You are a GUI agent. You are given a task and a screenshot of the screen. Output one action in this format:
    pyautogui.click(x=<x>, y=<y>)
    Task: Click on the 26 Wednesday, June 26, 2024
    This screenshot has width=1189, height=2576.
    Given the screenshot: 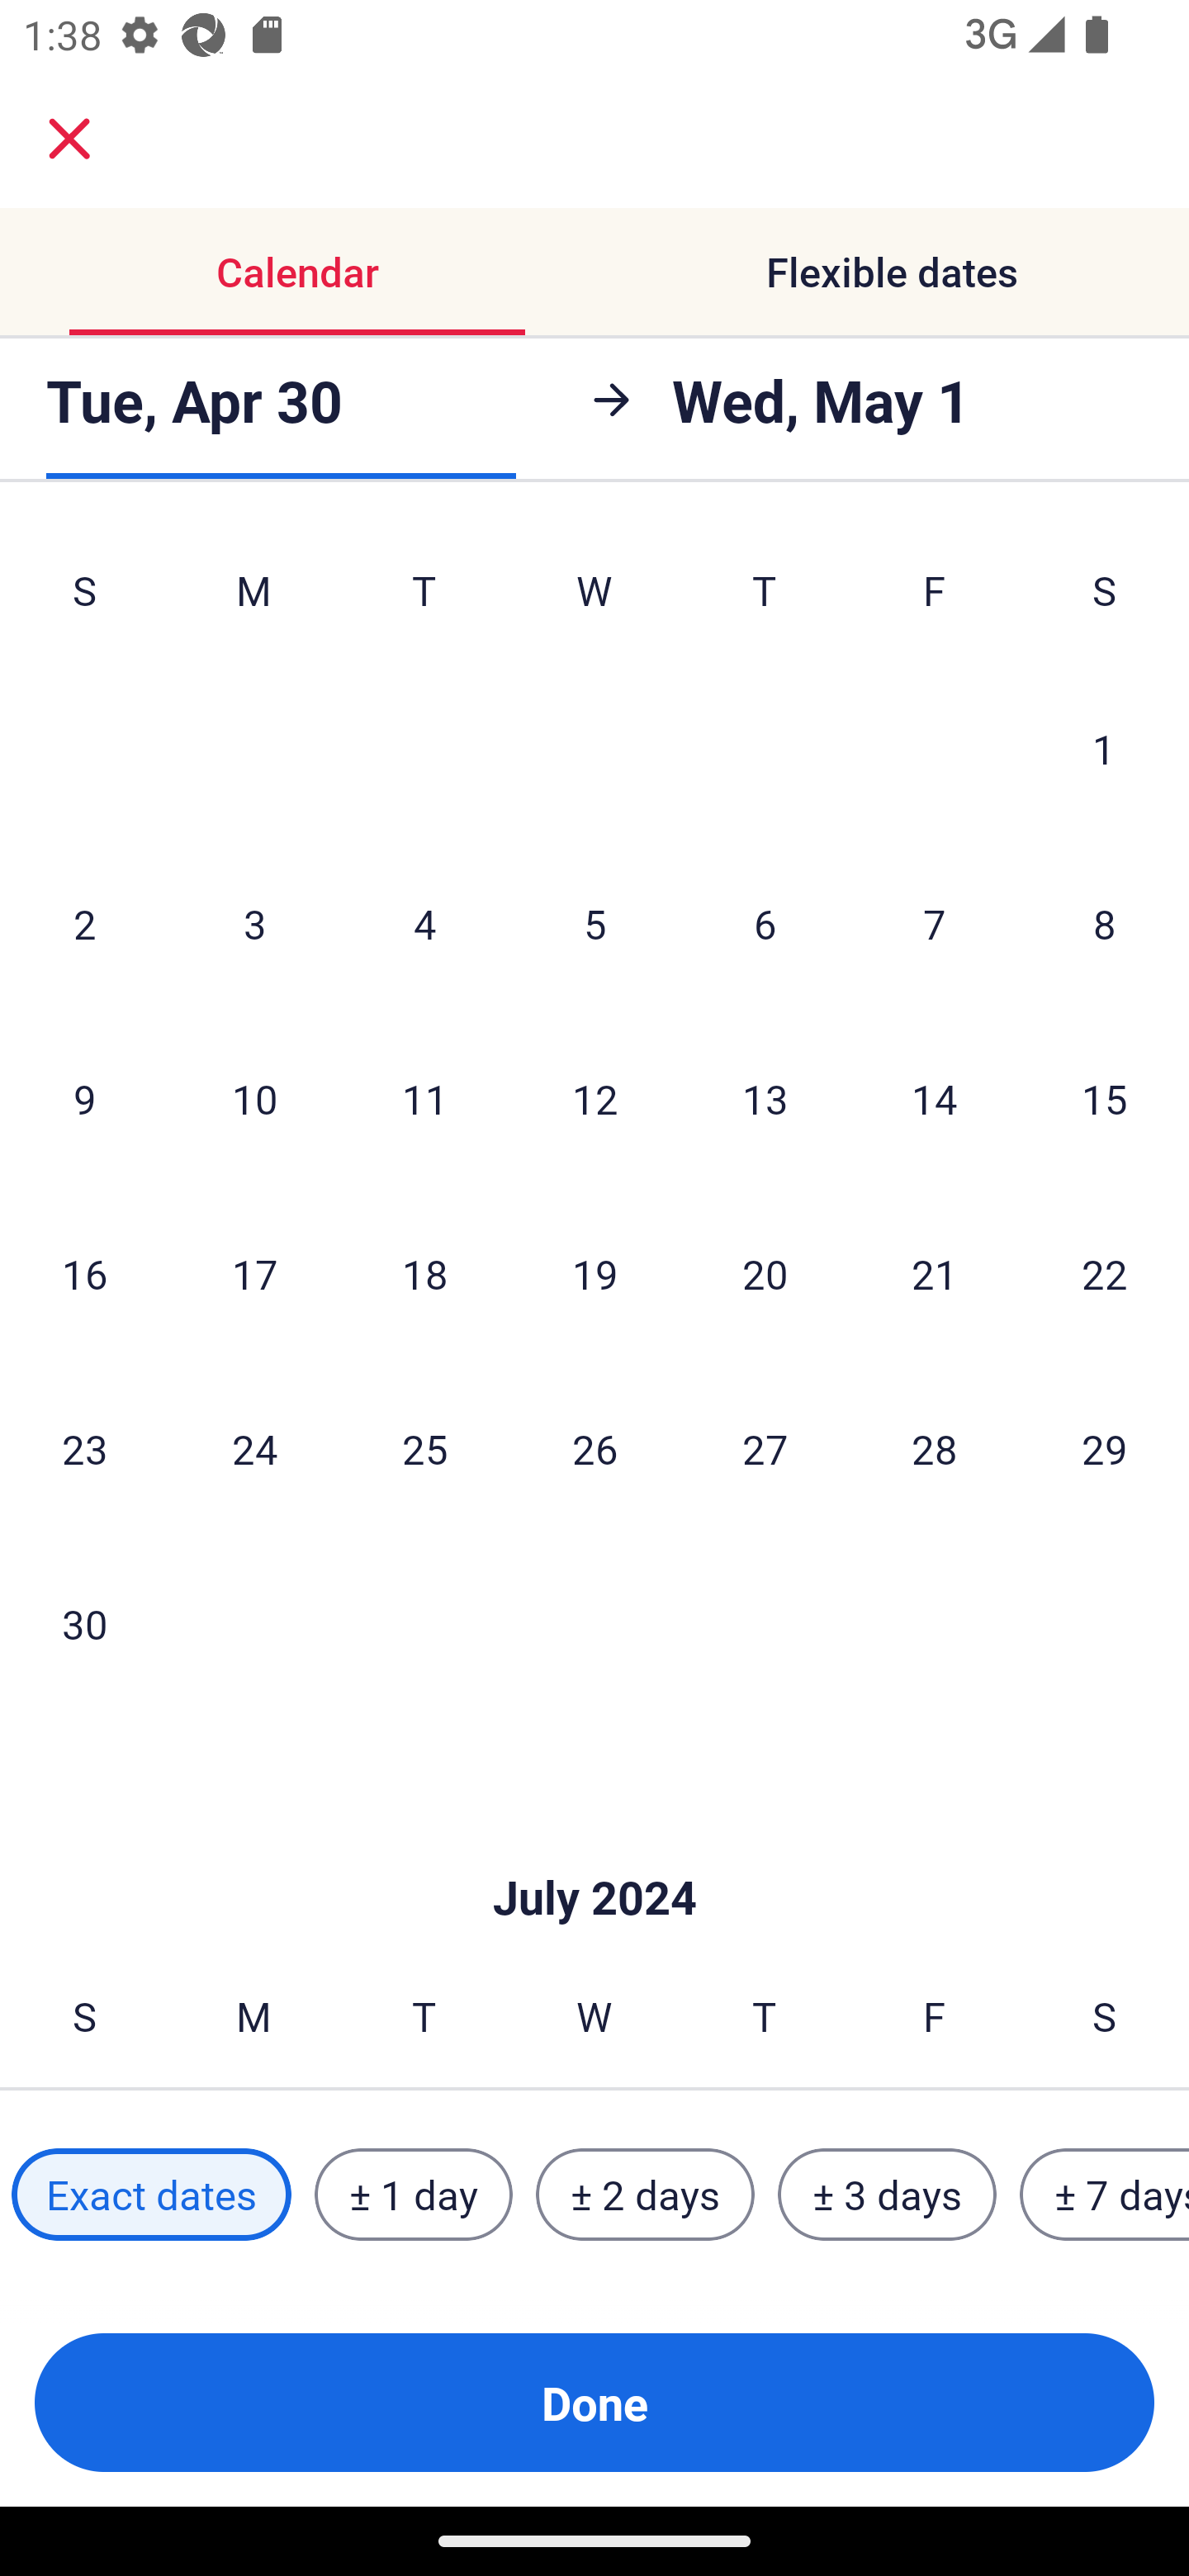 What is the action you would take?
    pyautogui.click(x=594, y=1447)
    